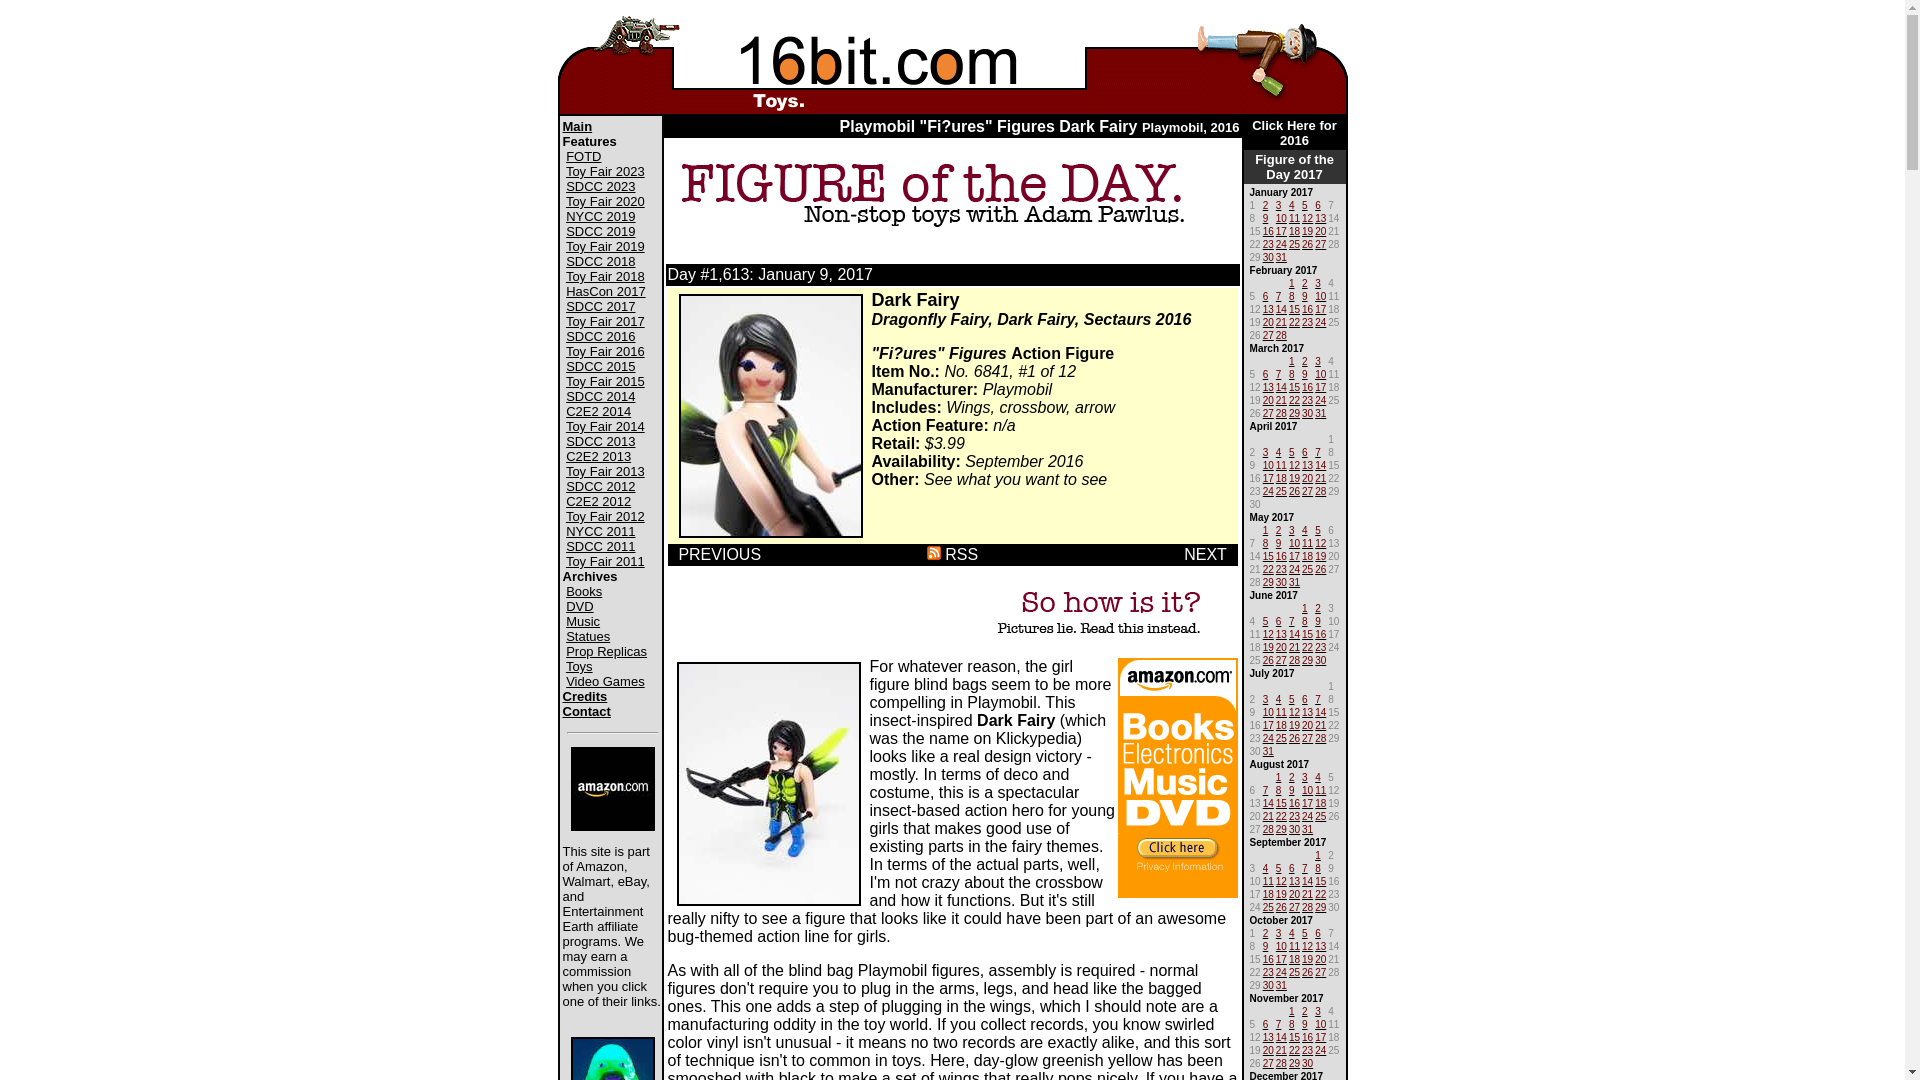 The height and width of the screenshot is (1080, 1920). I want to click on 29, so click(1282, 828).